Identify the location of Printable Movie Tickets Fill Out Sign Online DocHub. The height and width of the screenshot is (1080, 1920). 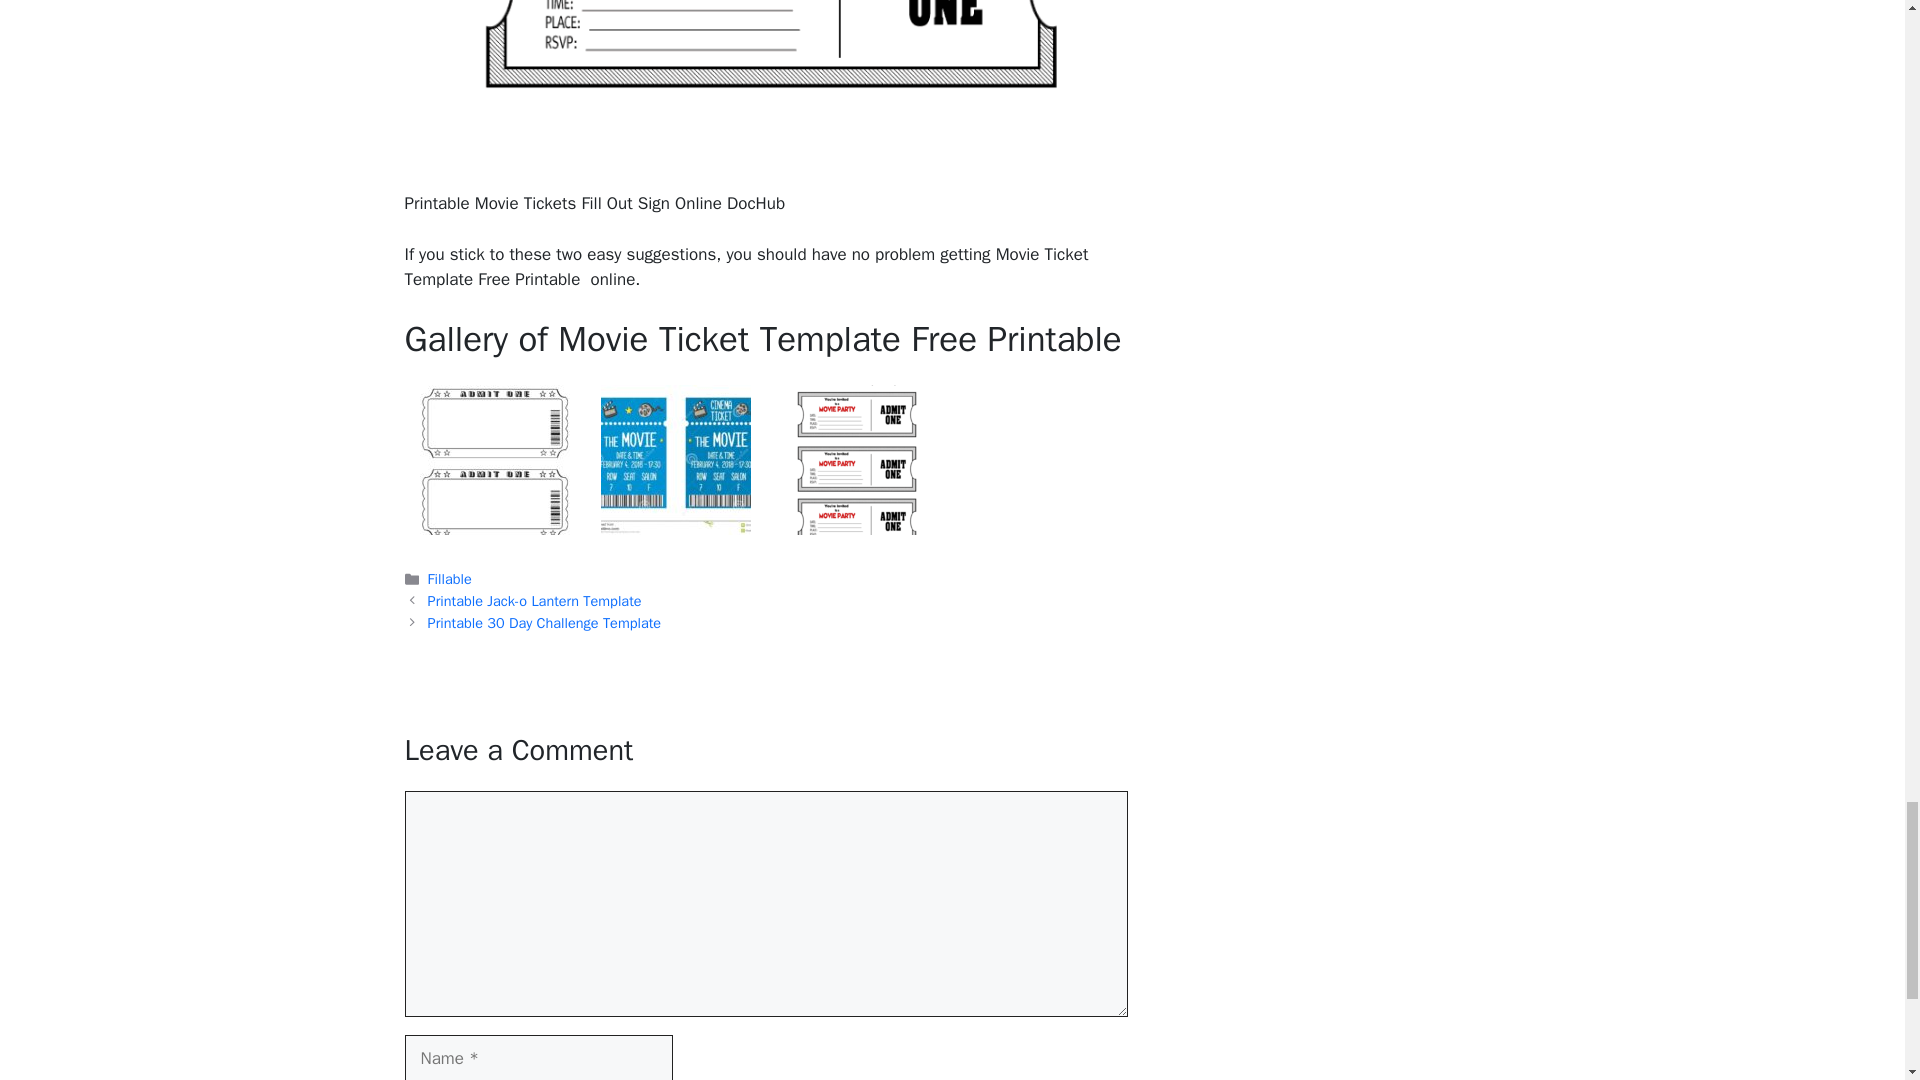
(765, 83).